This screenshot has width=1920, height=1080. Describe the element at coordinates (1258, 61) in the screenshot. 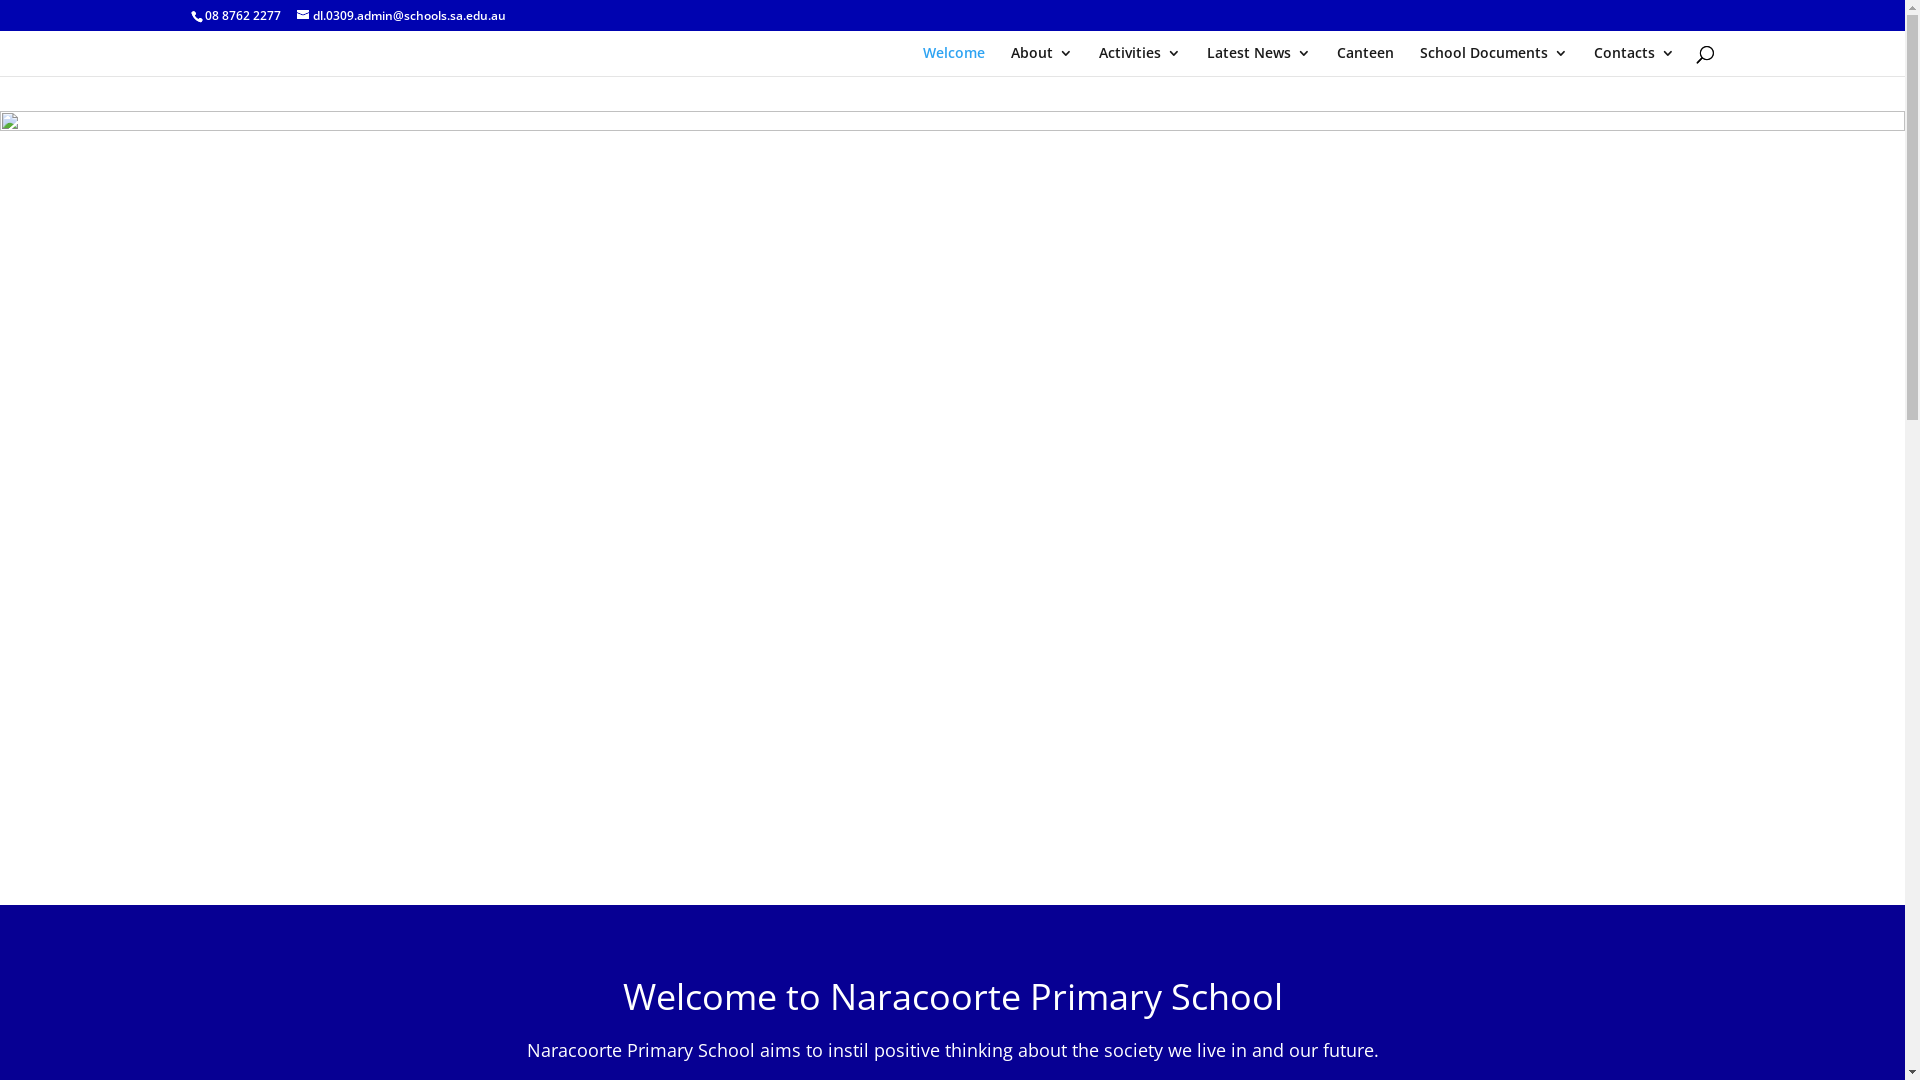

I see `Latest News` at that location.